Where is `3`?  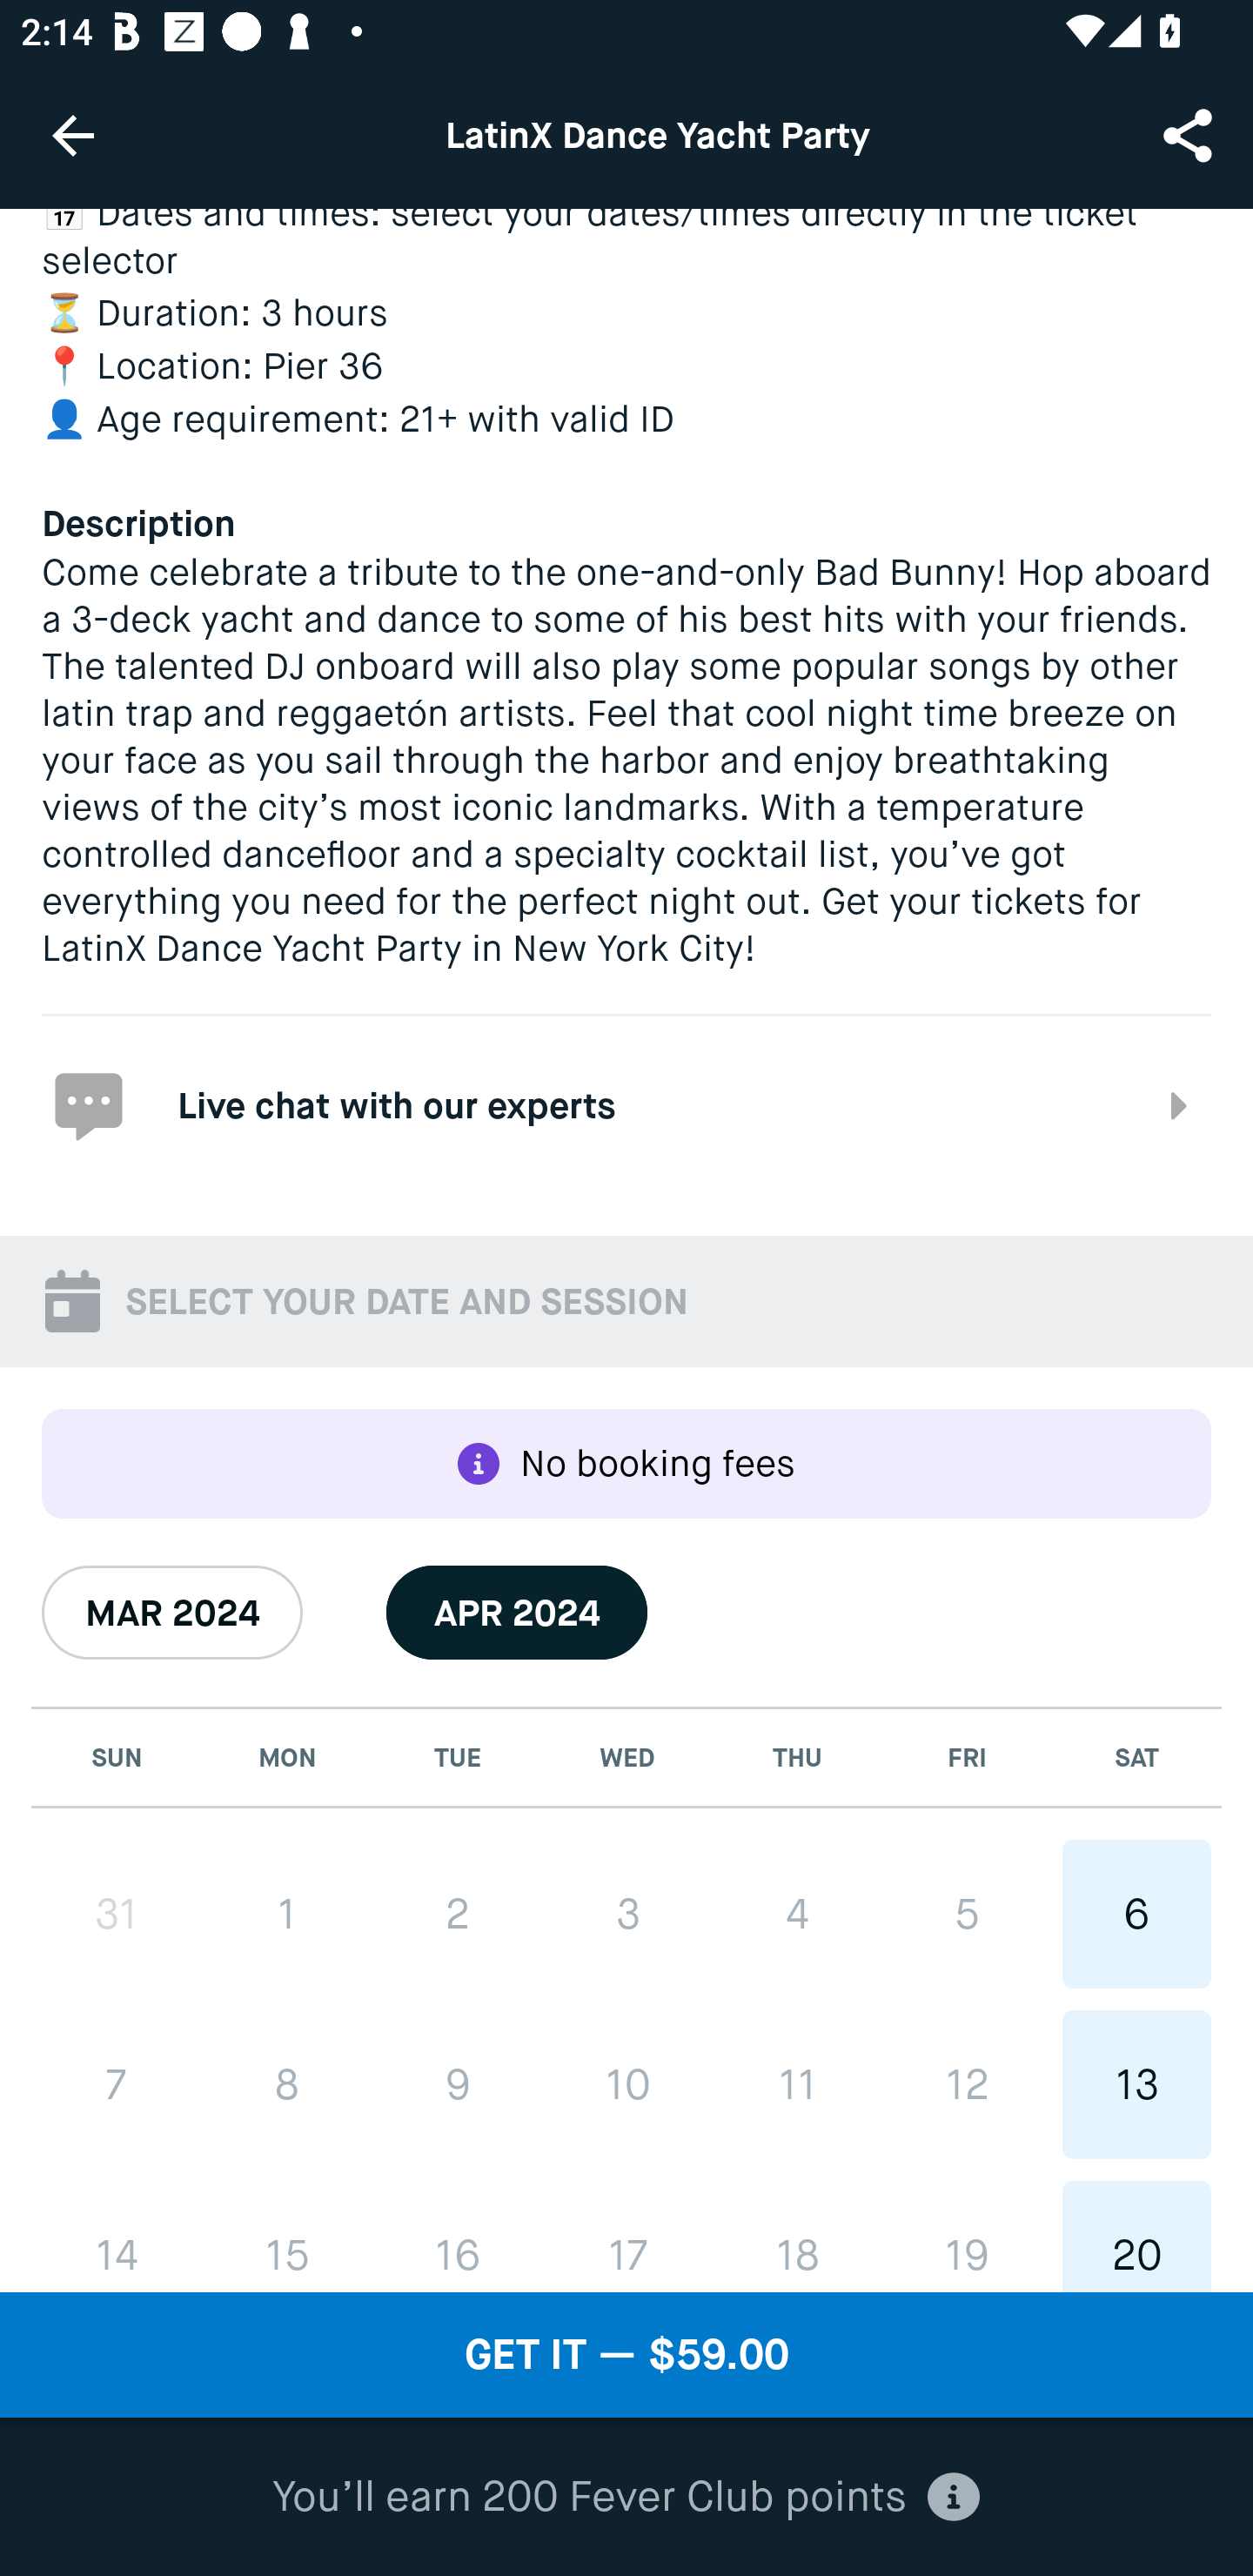 3 is located at coordinates (627, 1914).